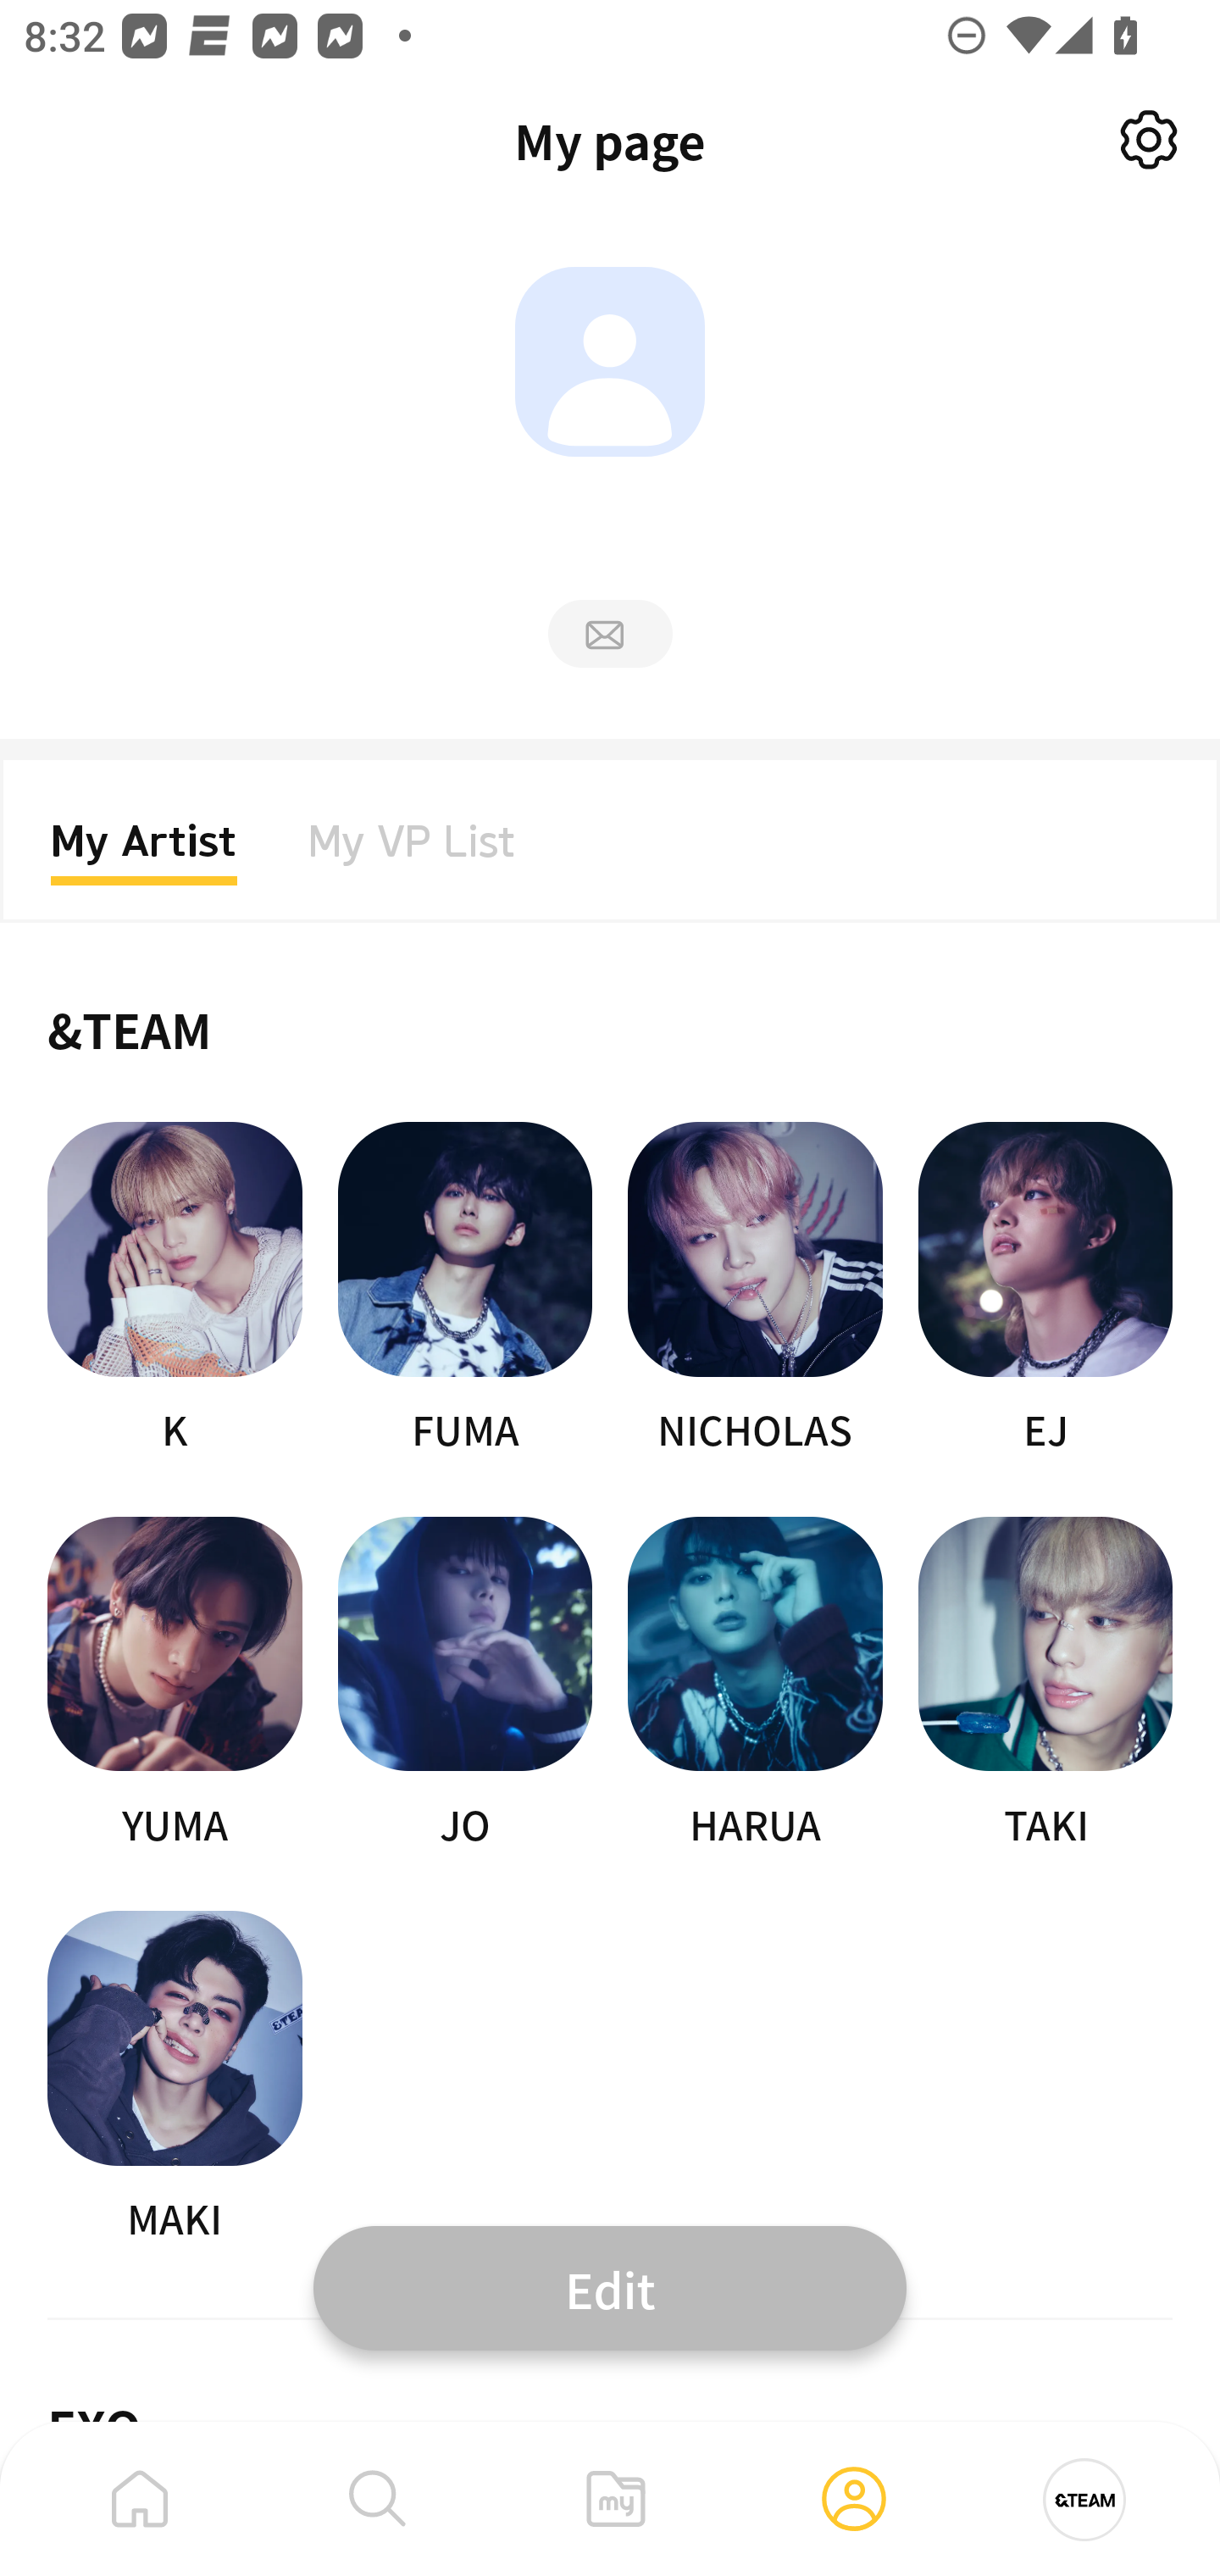  What do you see at coordinates (144, 851) in the screenshot?
I see `My Artist` at bounding box center [144, 851].